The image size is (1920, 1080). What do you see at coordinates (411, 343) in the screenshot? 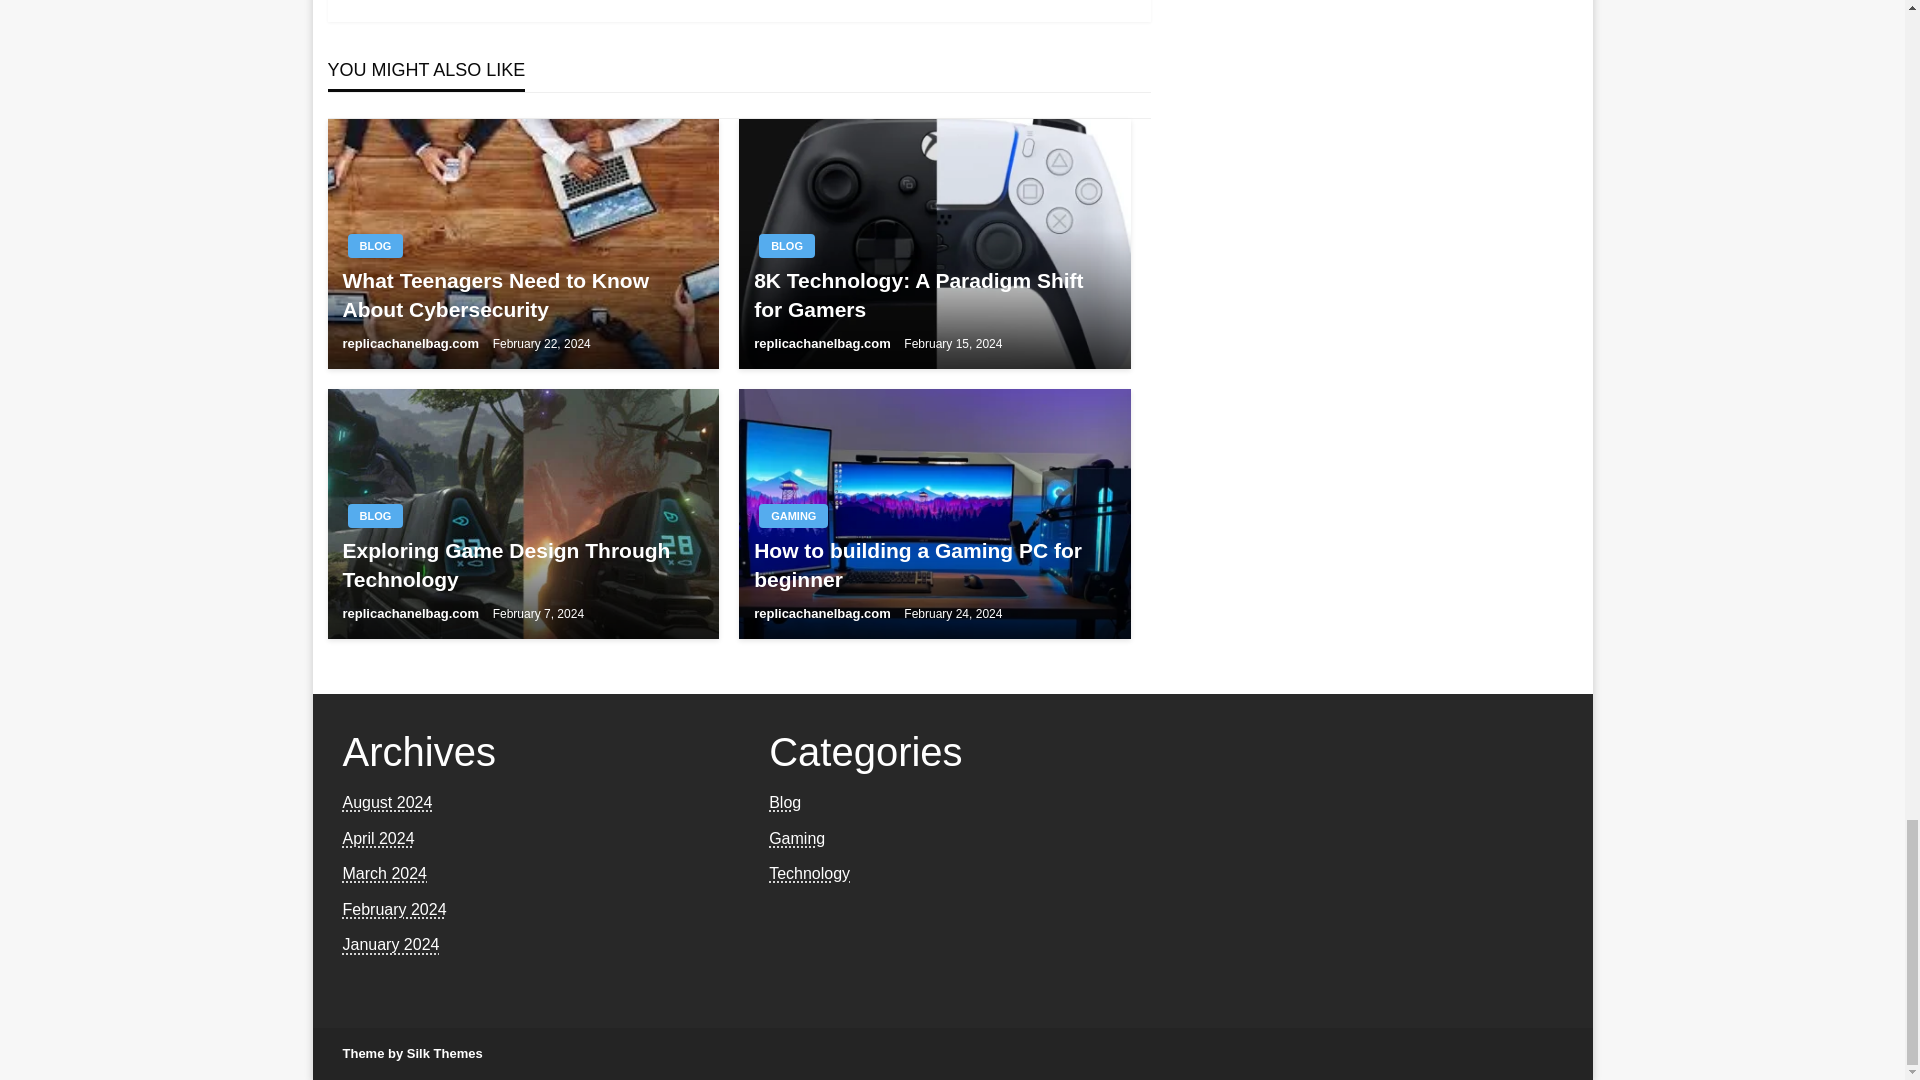
I see `replicachanelbag.com` at bounding box center [411, 343].